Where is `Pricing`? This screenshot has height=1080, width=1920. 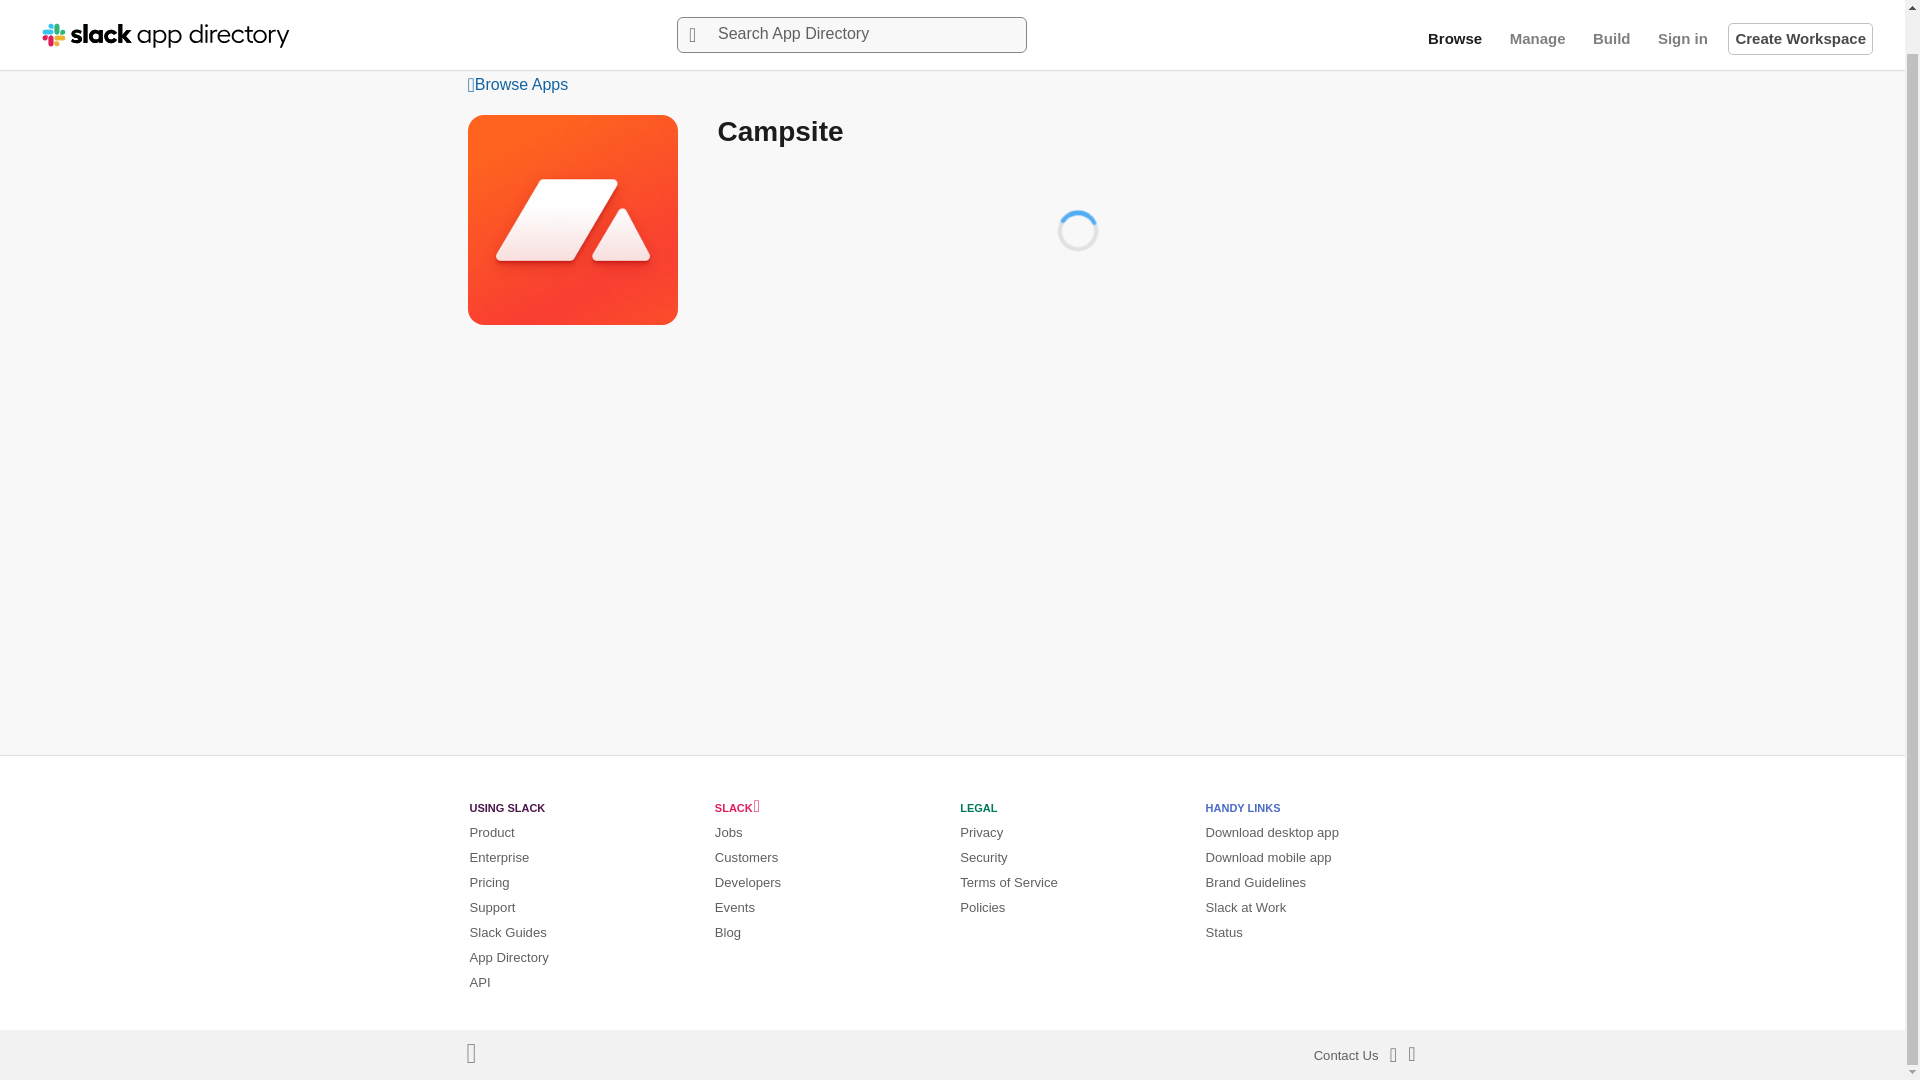
Pricing is located at coordinates (490, 882).